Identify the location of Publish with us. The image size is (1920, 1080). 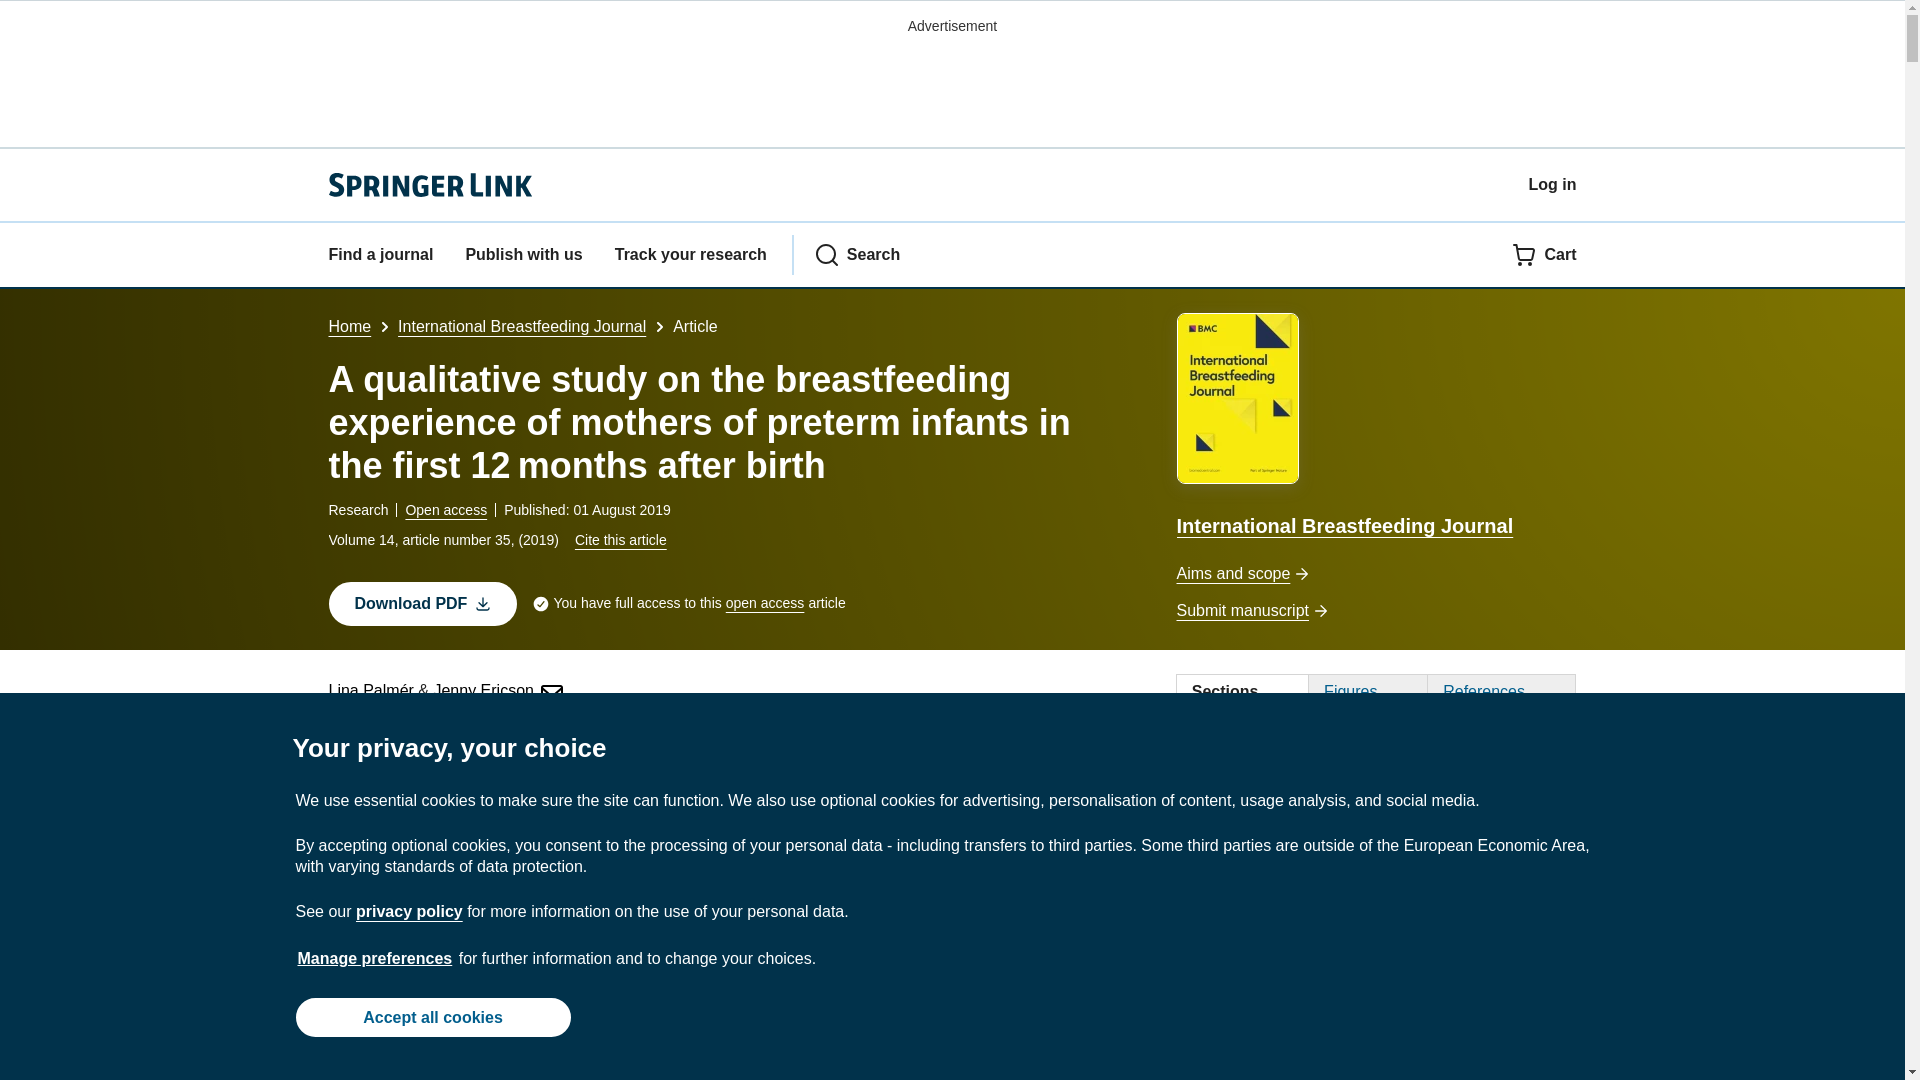
(522, 254).